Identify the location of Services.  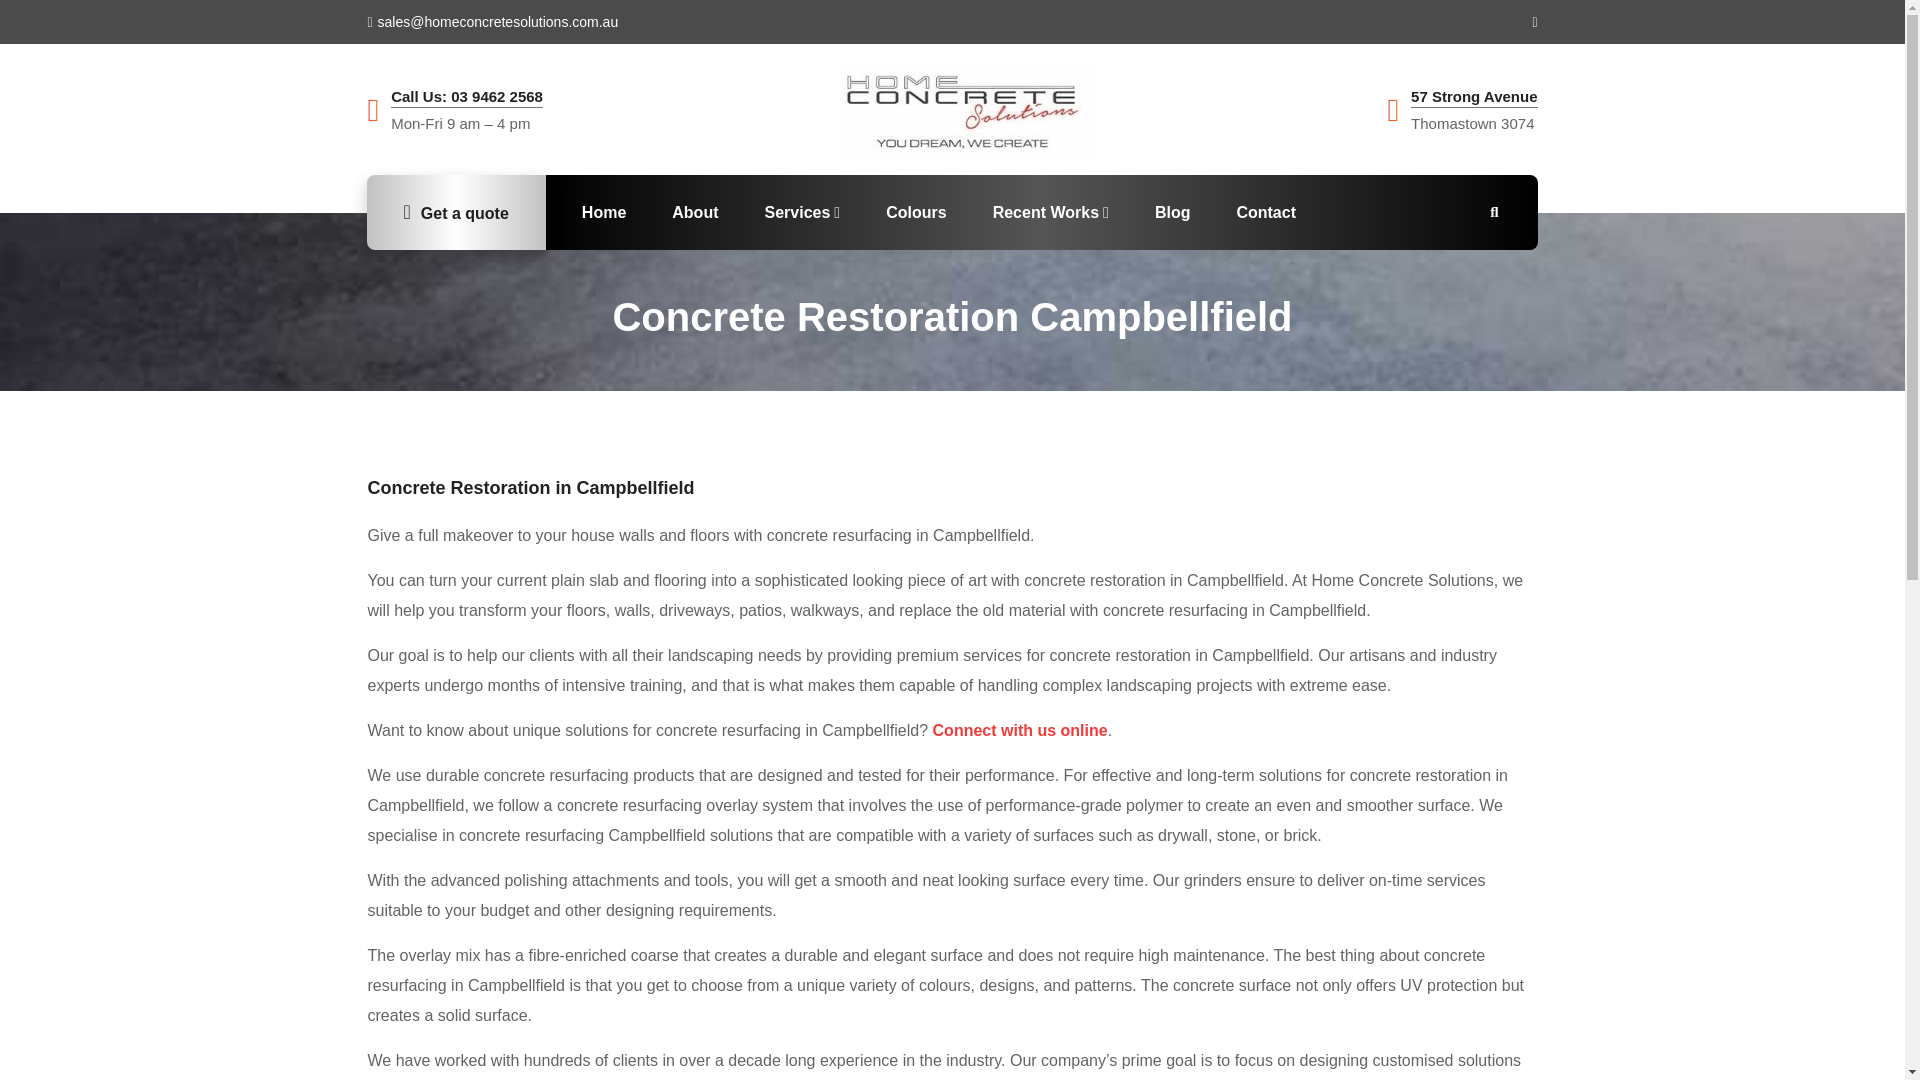
(802, 212).